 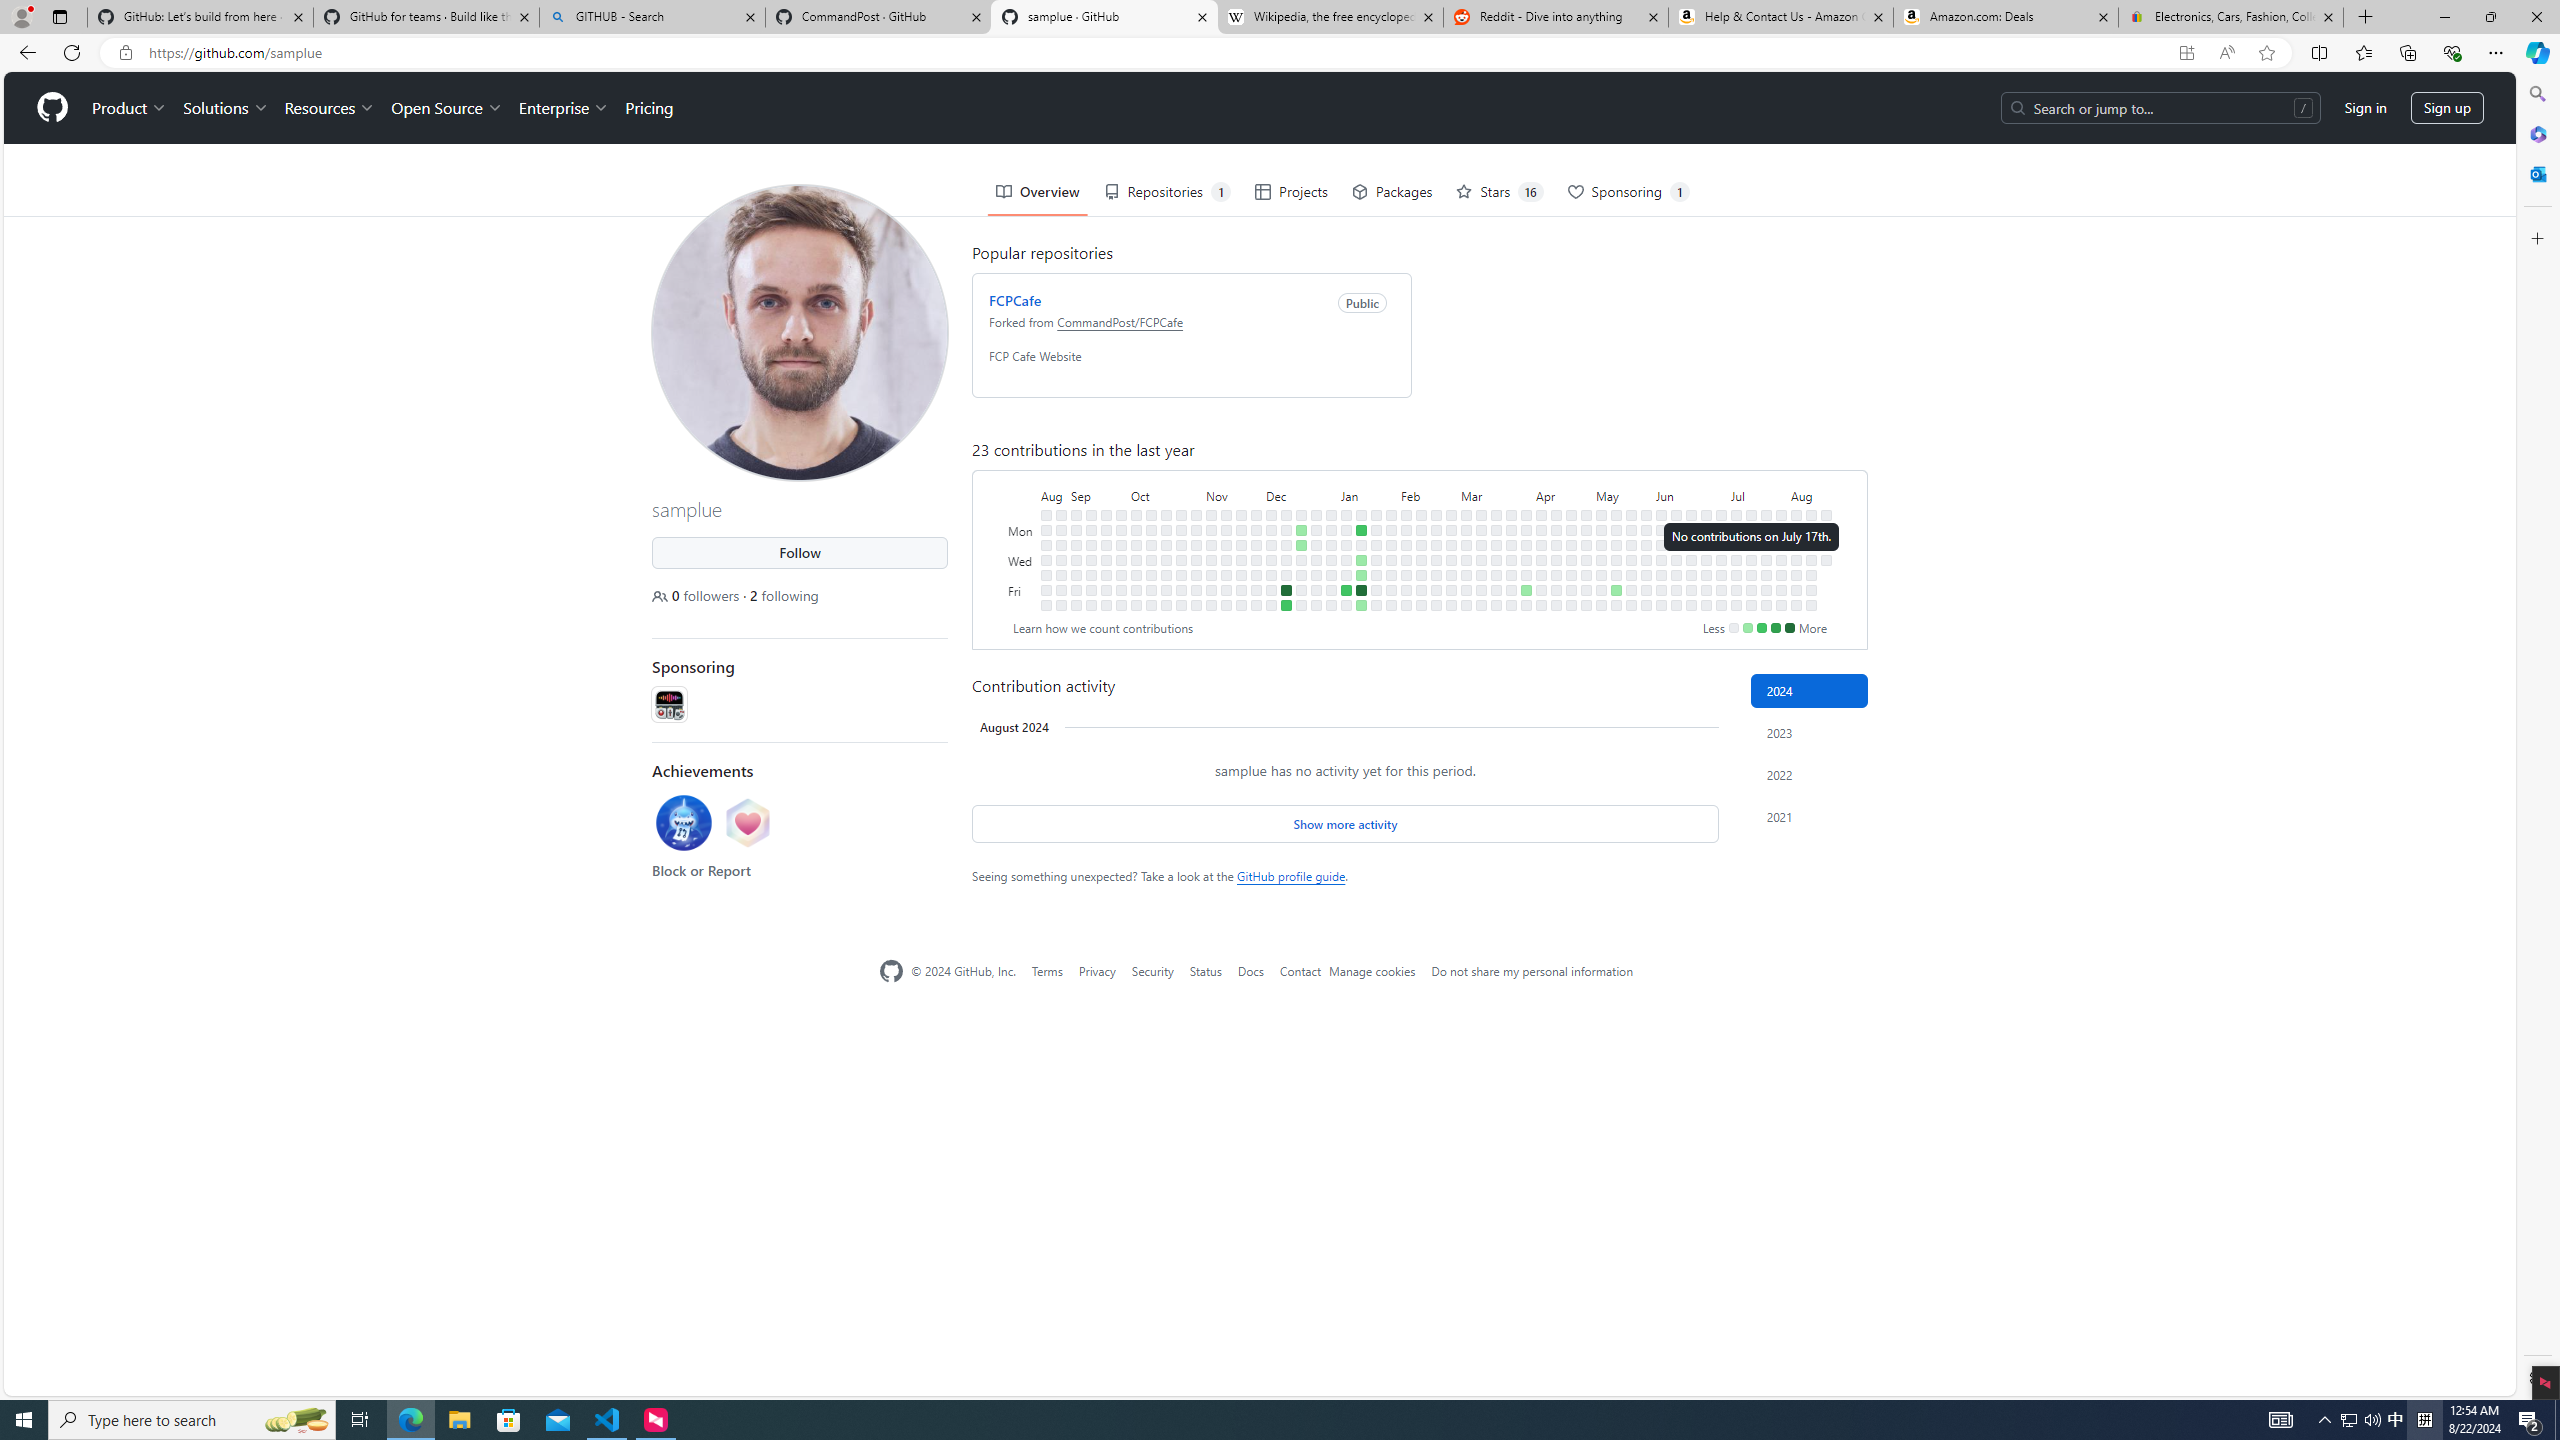 I want to click on No contributions on June 16th., so click(x=1692, y=514).